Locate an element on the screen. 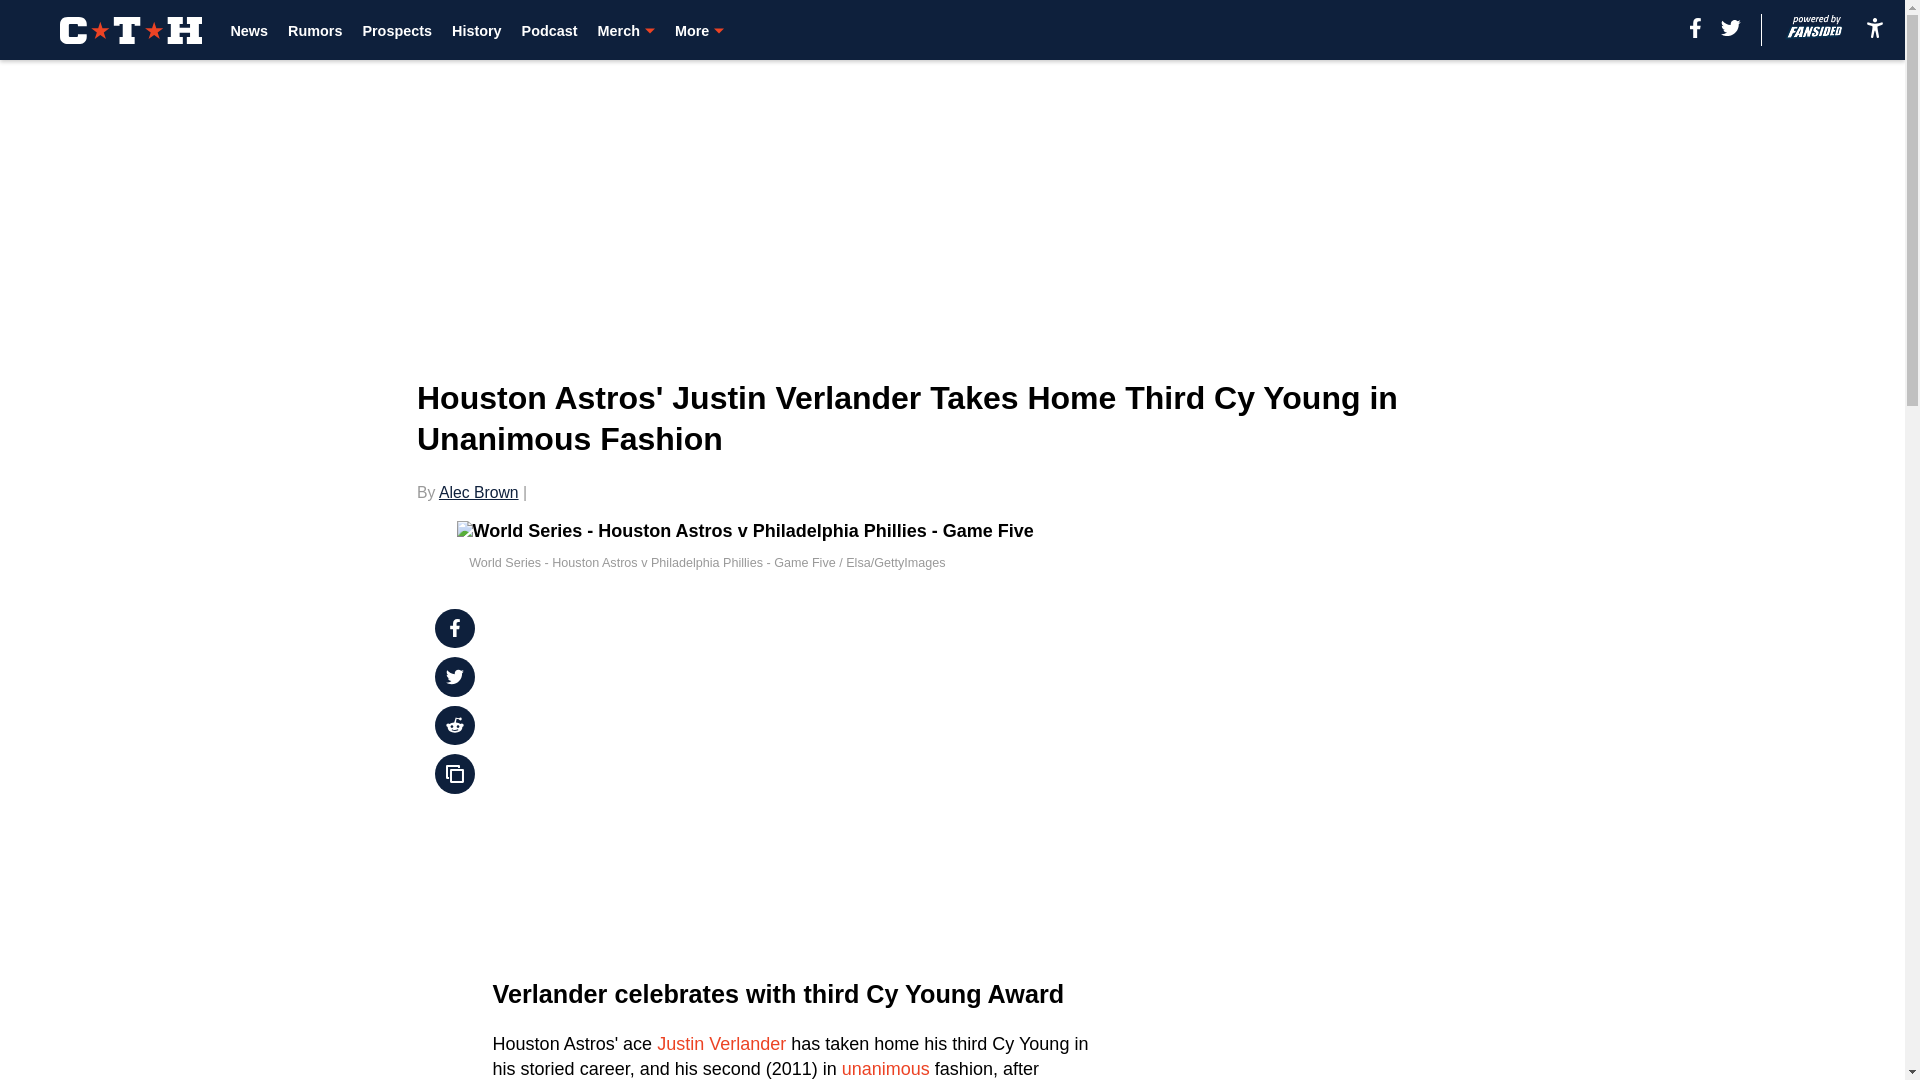 Image resolution: width=1920 pixels, height=1080 pixels. Alec Brown is located at coordinates (478, 492).